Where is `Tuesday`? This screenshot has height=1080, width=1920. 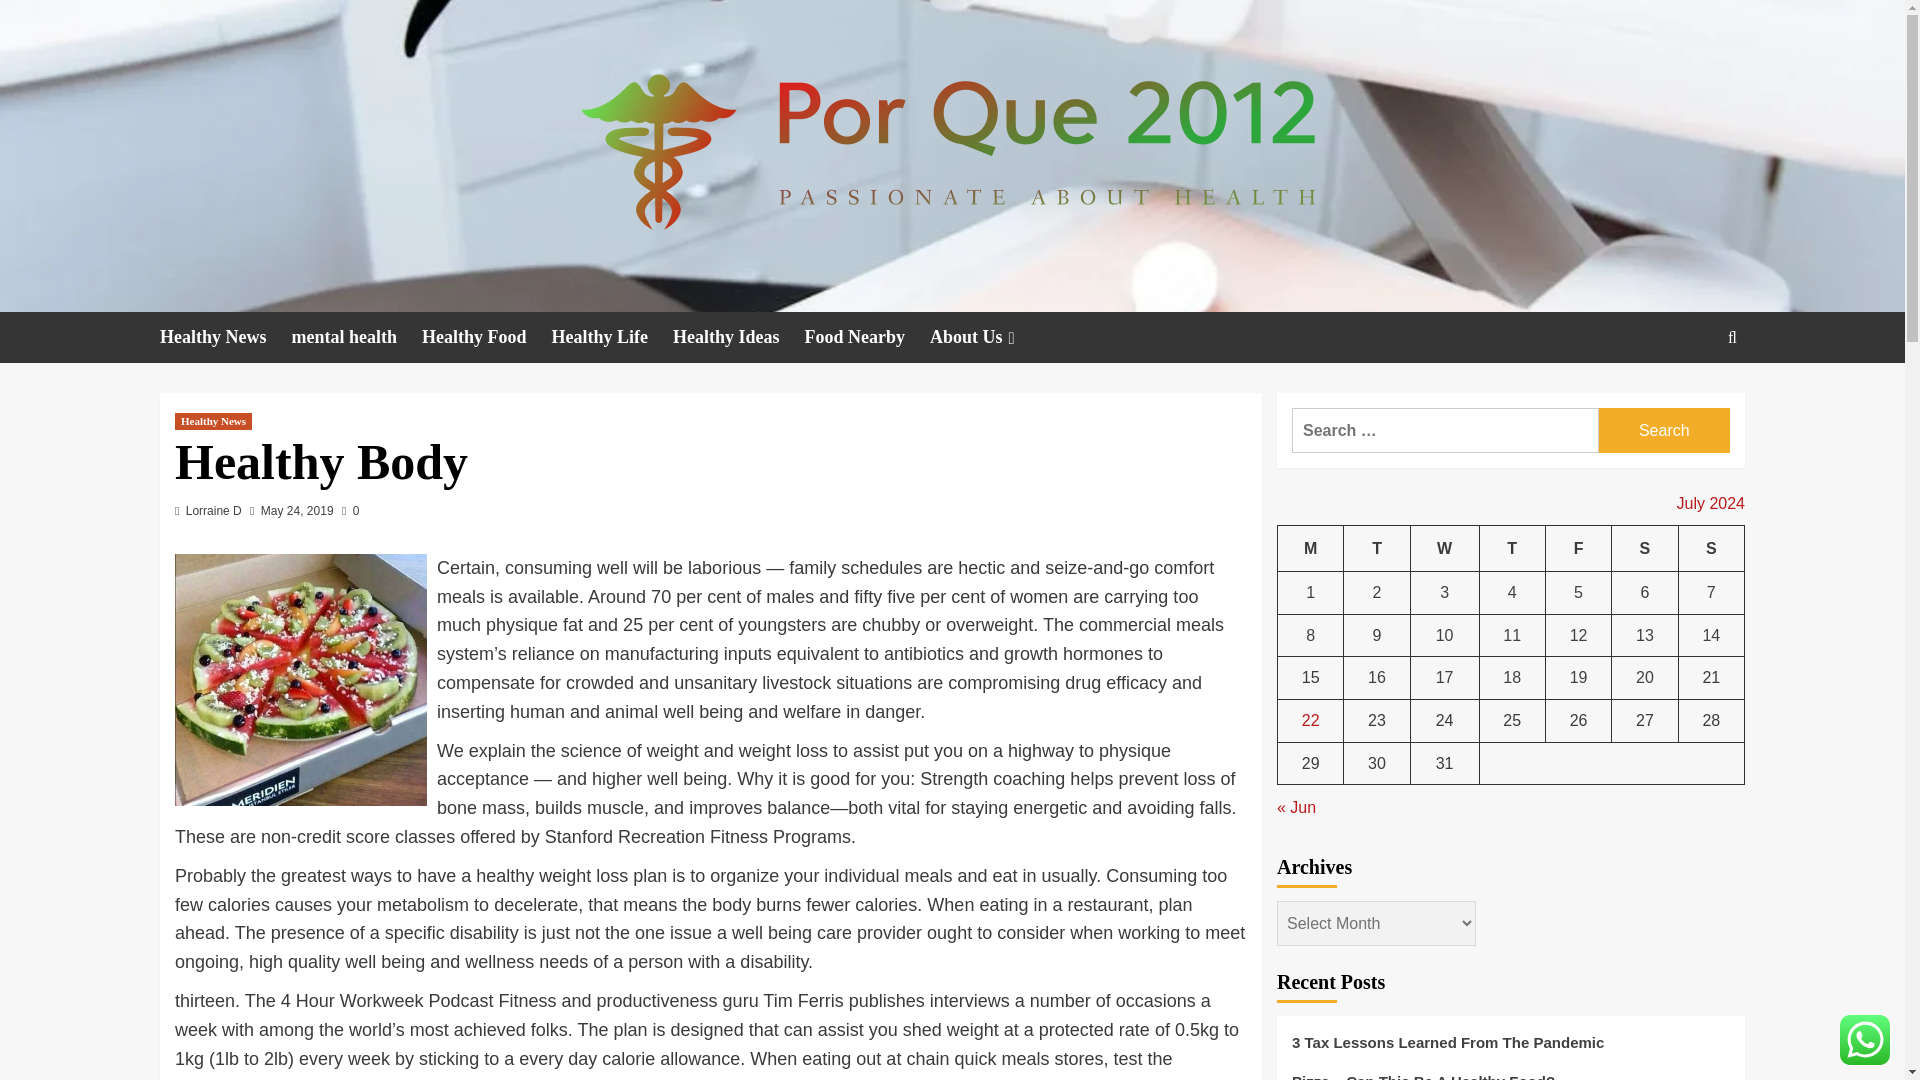 Tuesday is located at coordinates (1376, 548).